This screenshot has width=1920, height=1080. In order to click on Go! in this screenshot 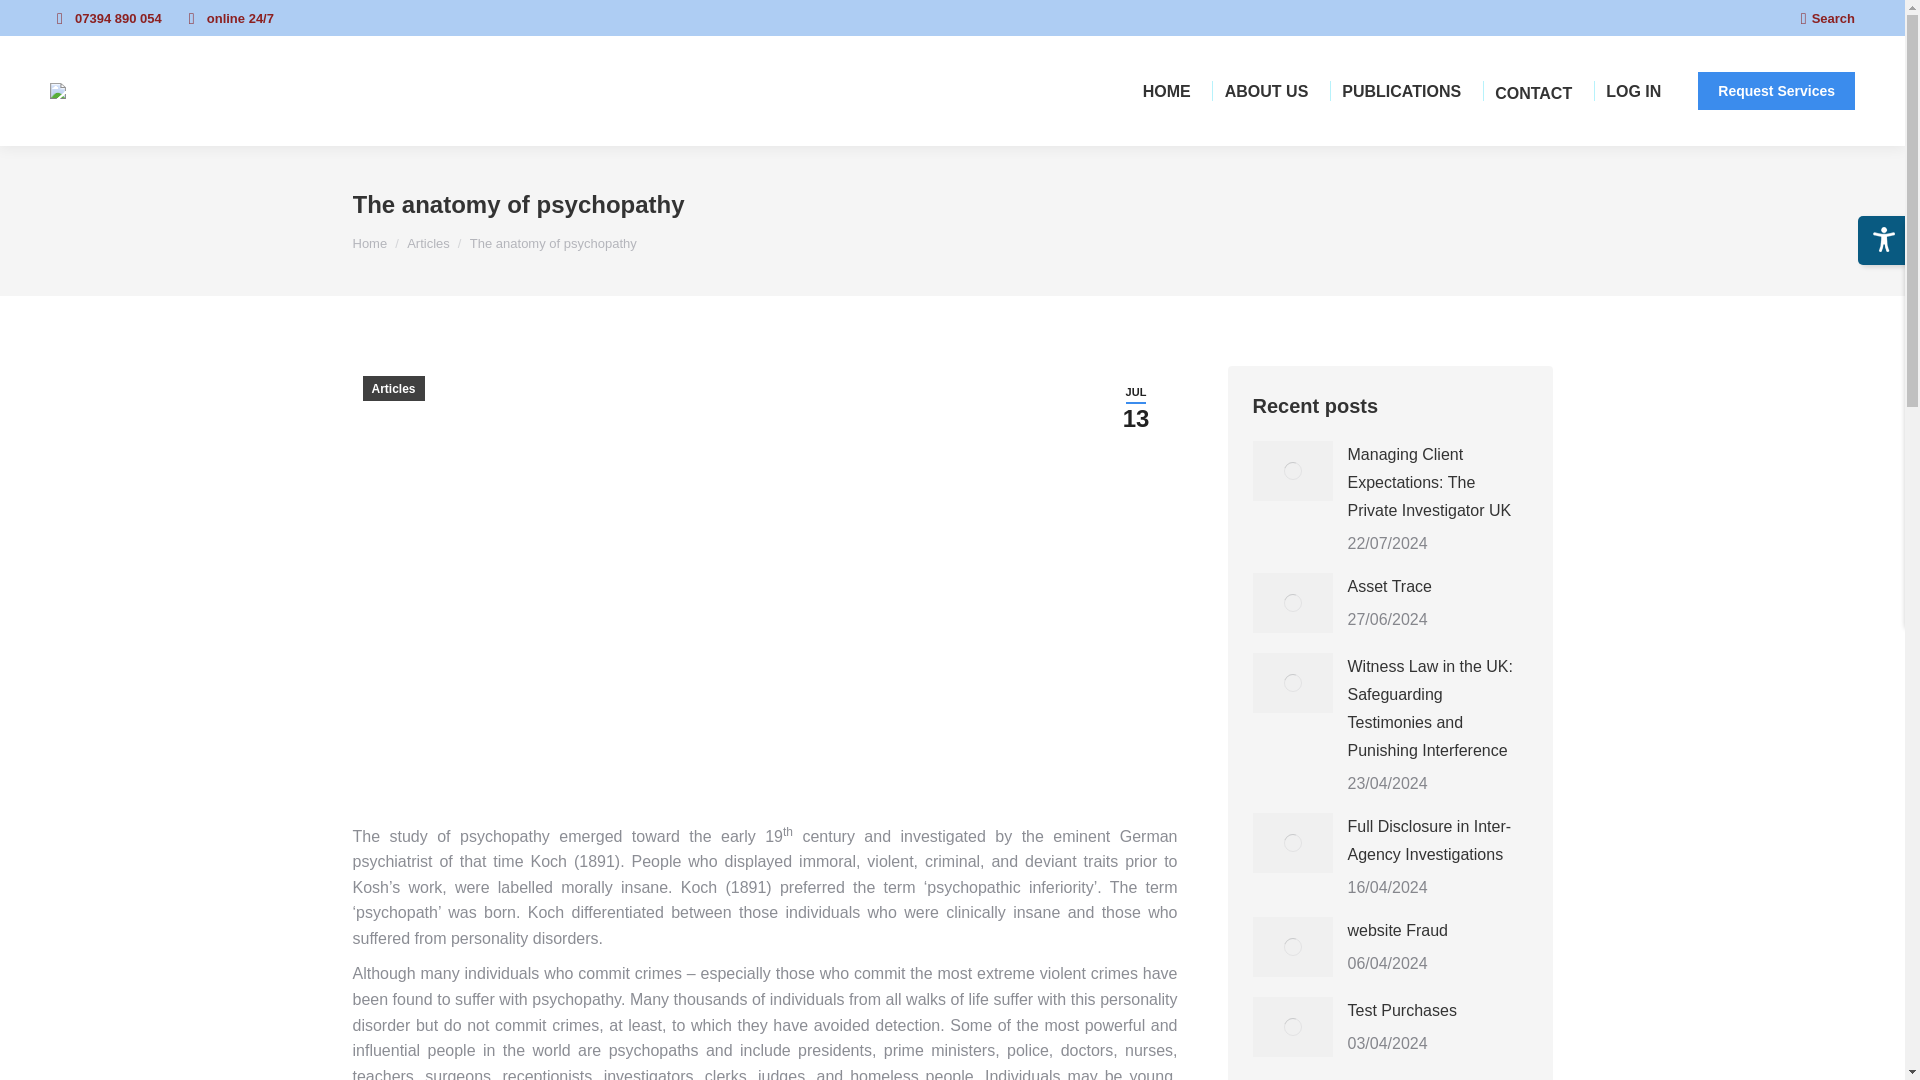, I will do `click(32, 22)`.